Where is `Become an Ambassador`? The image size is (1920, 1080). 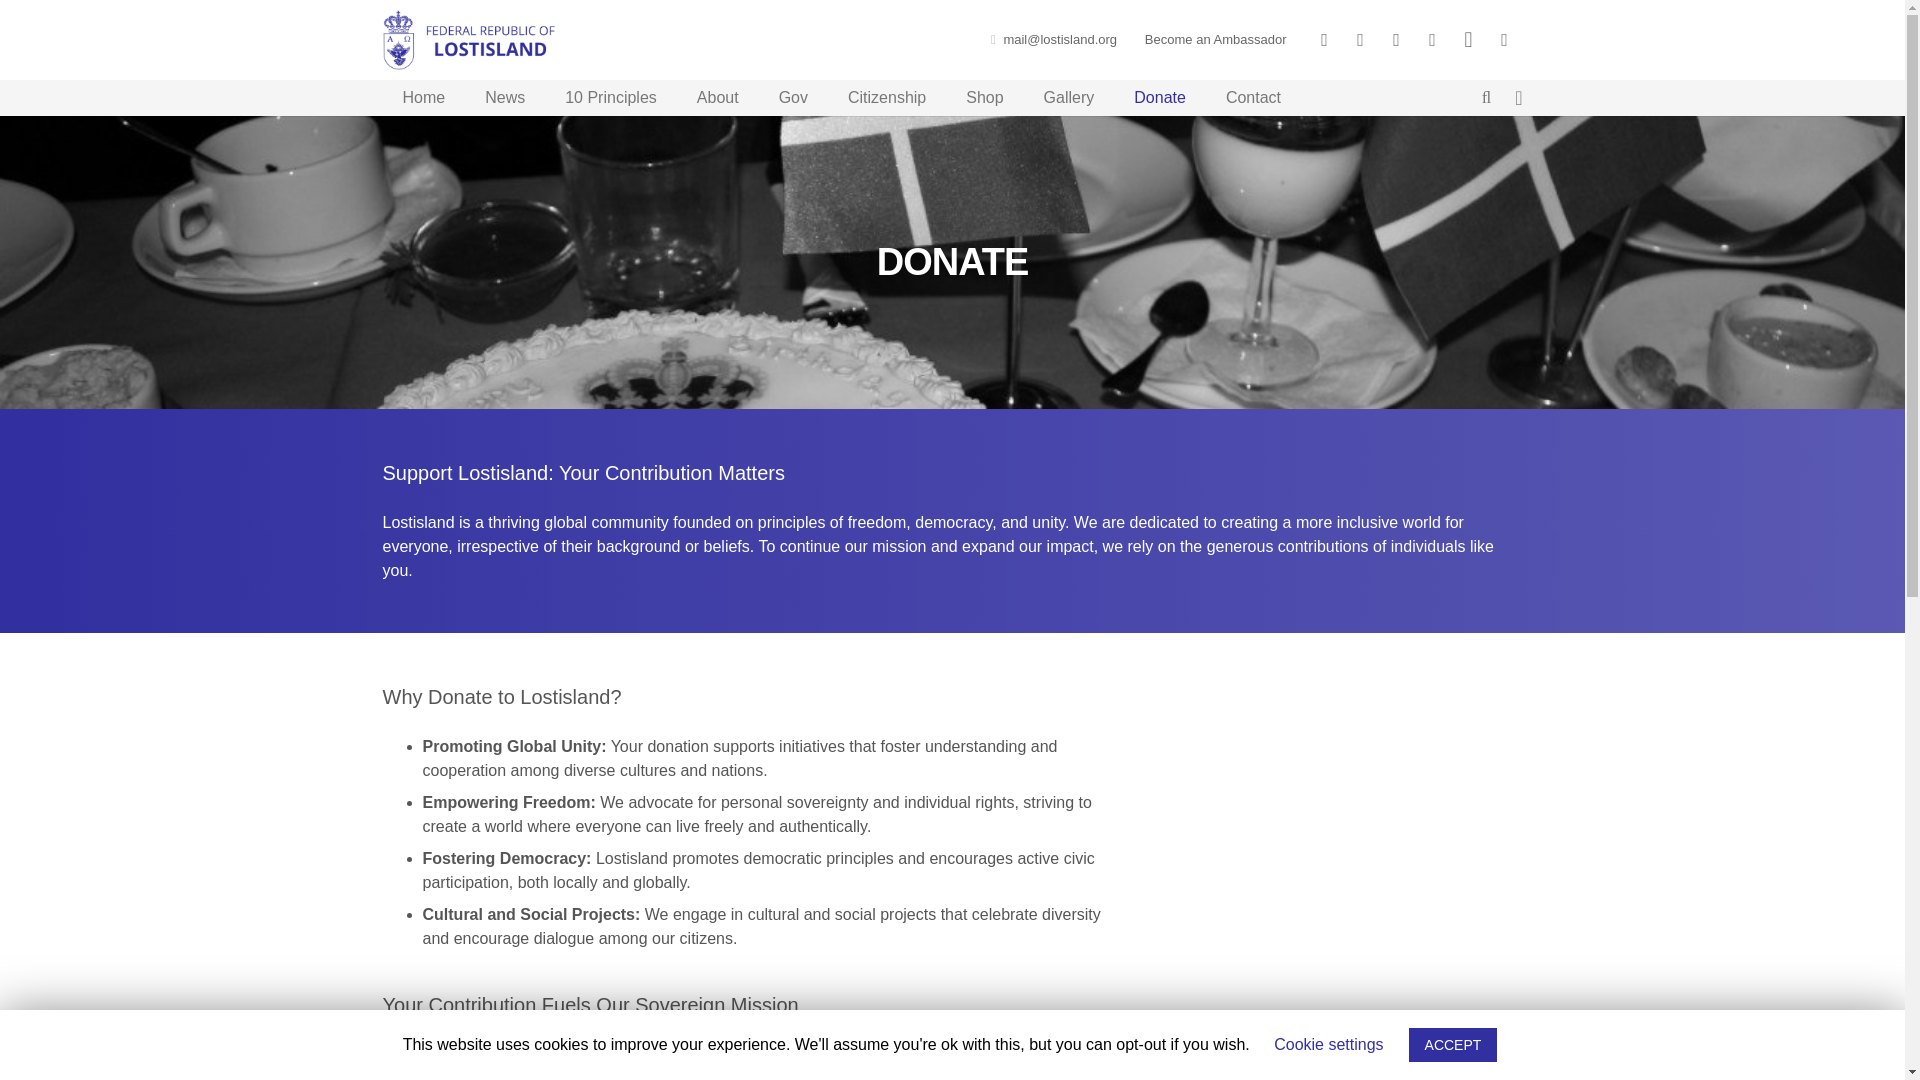
Become an Ambassador is located at coordinates (1215, 40).